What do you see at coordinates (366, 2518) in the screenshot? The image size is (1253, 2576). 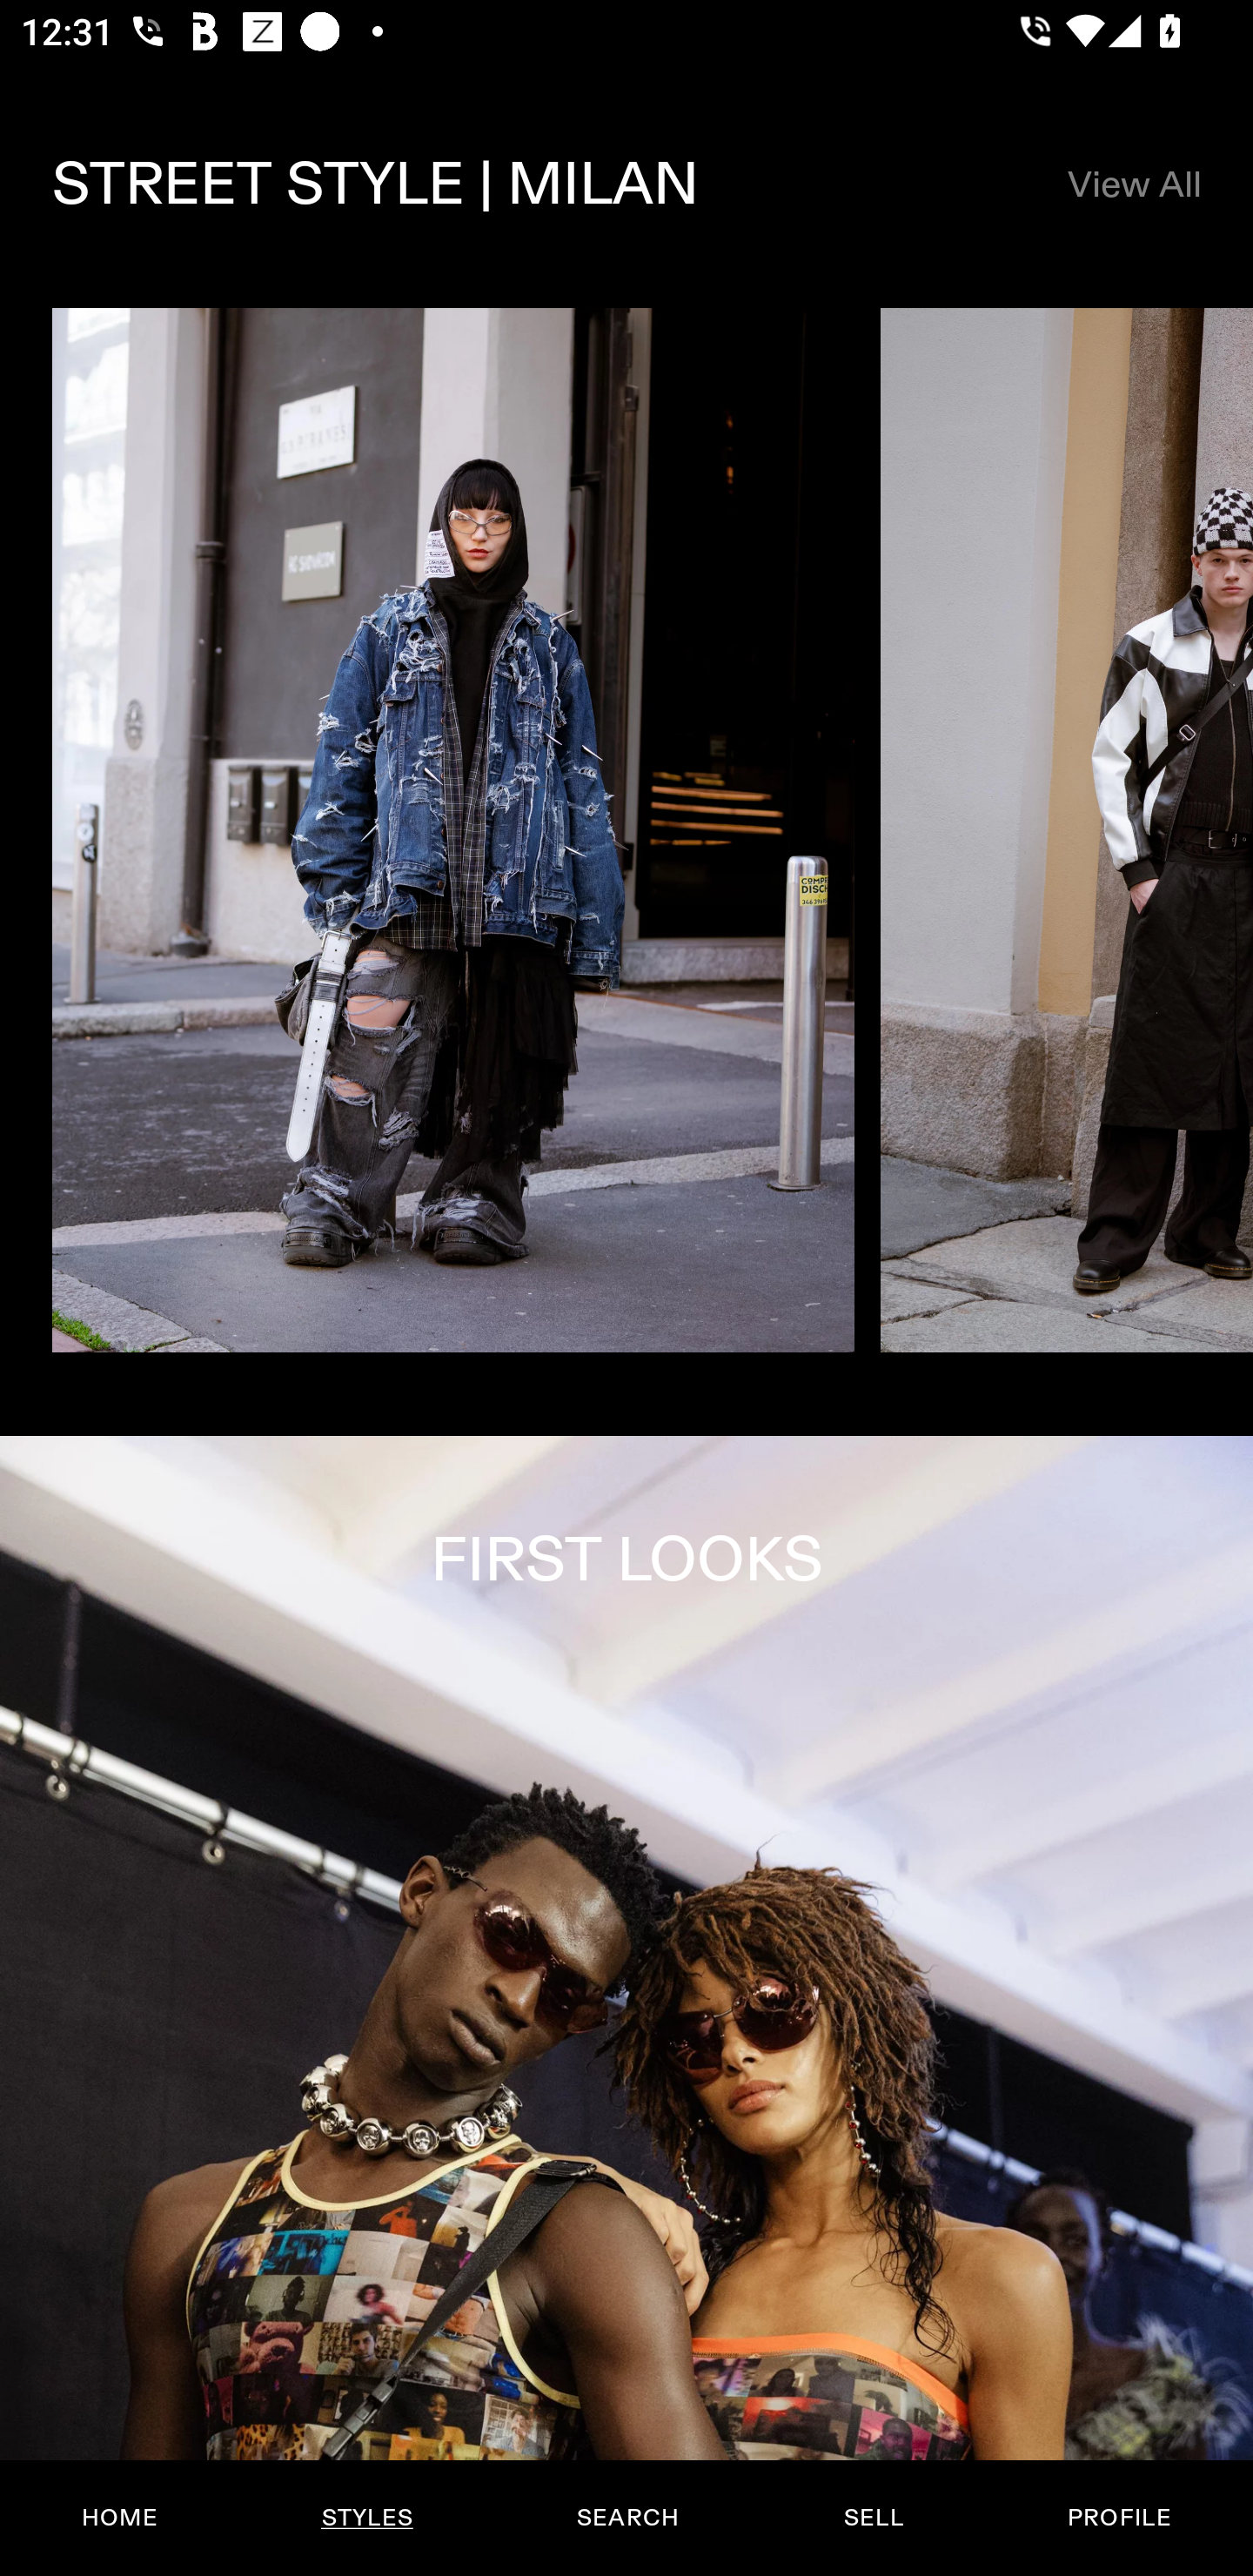 I see `STYLES` at bounding box center [366, 2518].